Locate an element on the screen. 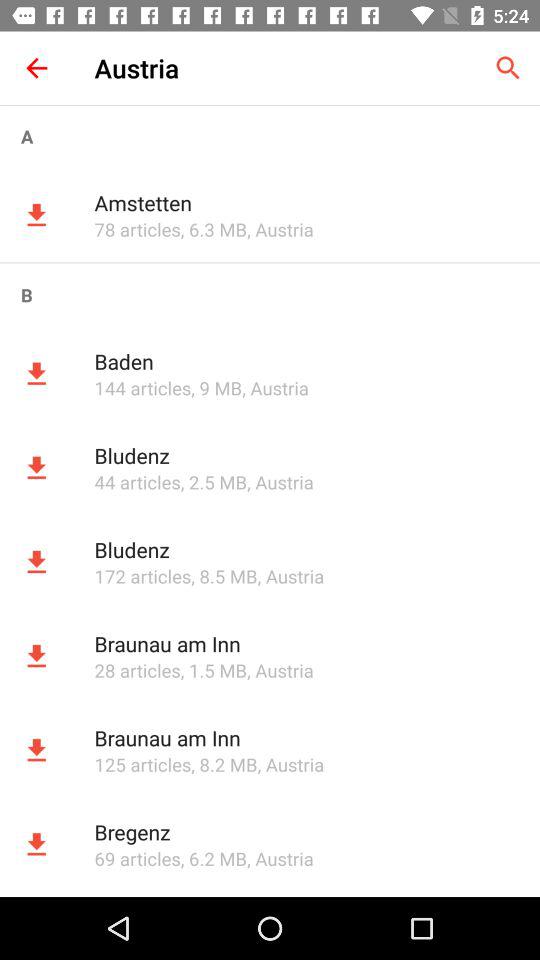 The image size is (540, 960). open app next to the , 6.3 mb item is located at coordinates (137, 229).